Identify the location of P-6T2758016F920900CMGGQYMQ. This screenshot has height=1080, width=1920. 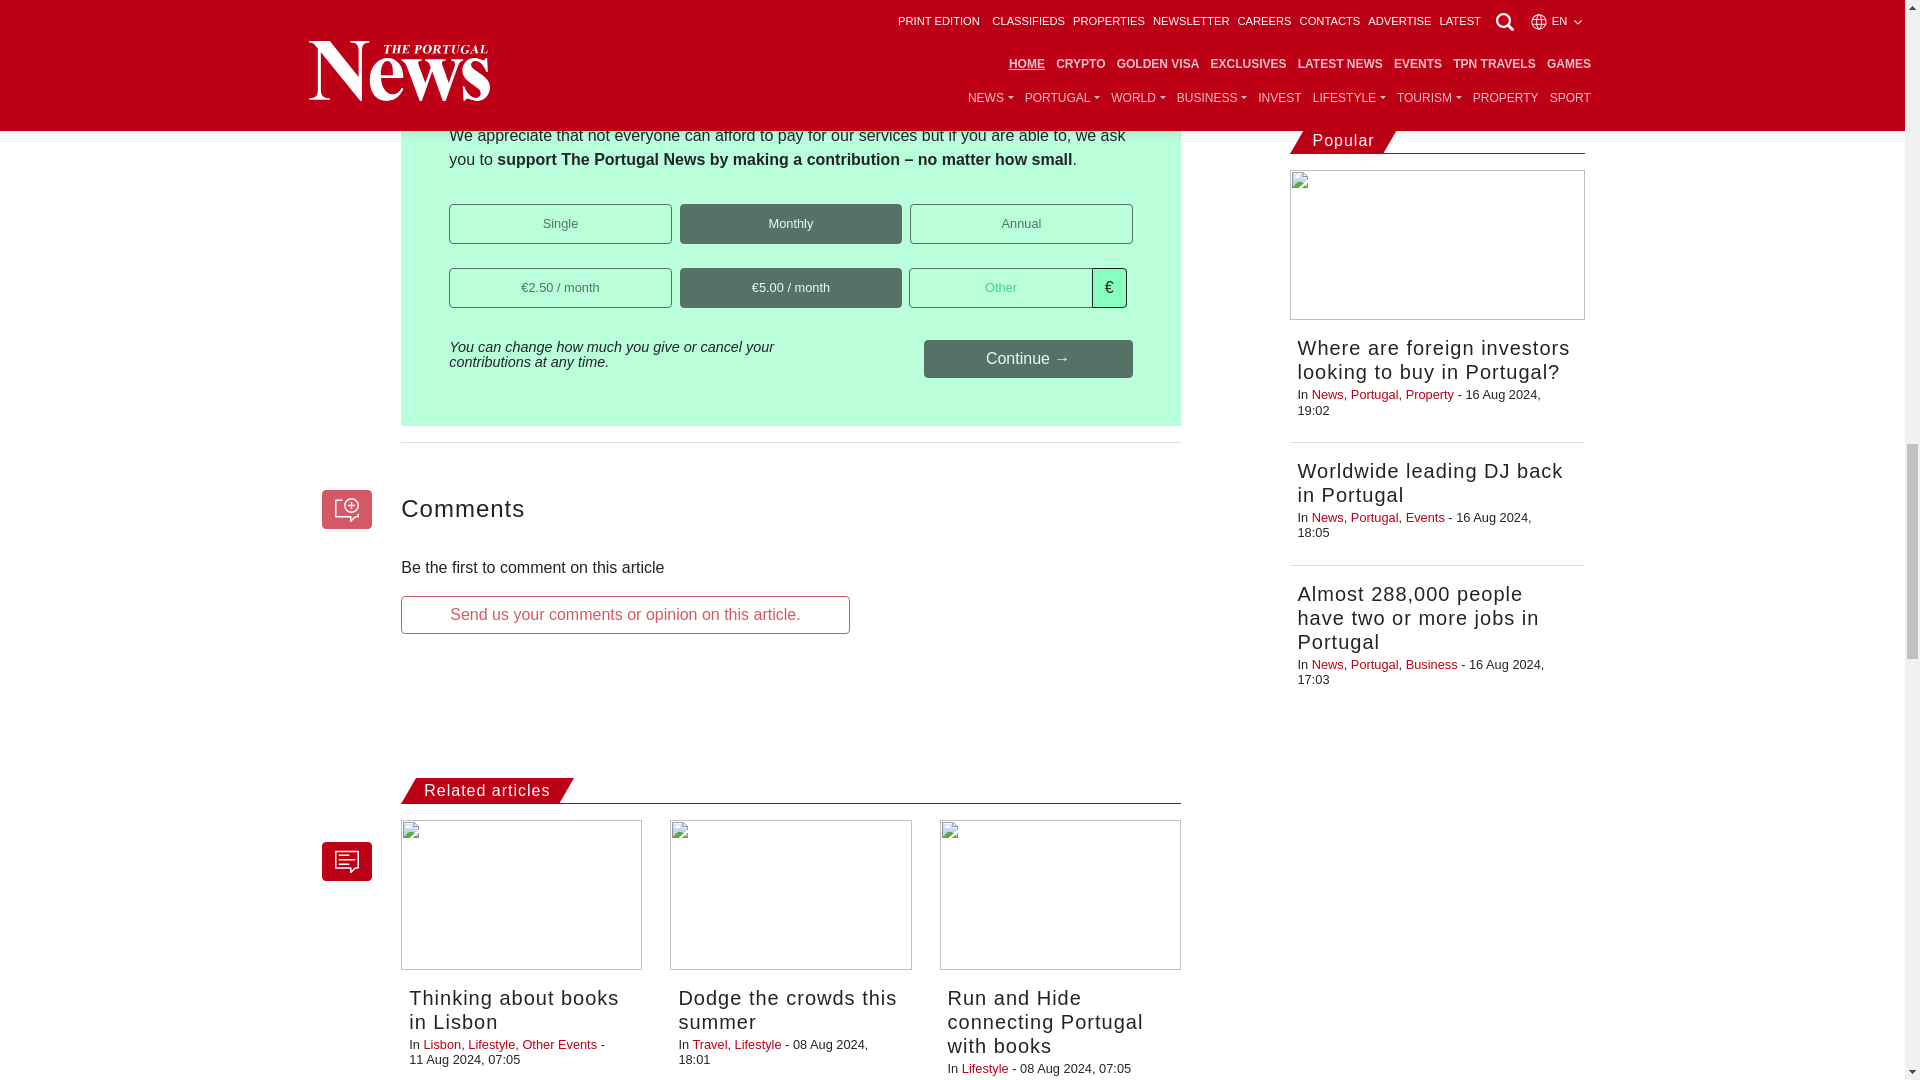
(686, 210).